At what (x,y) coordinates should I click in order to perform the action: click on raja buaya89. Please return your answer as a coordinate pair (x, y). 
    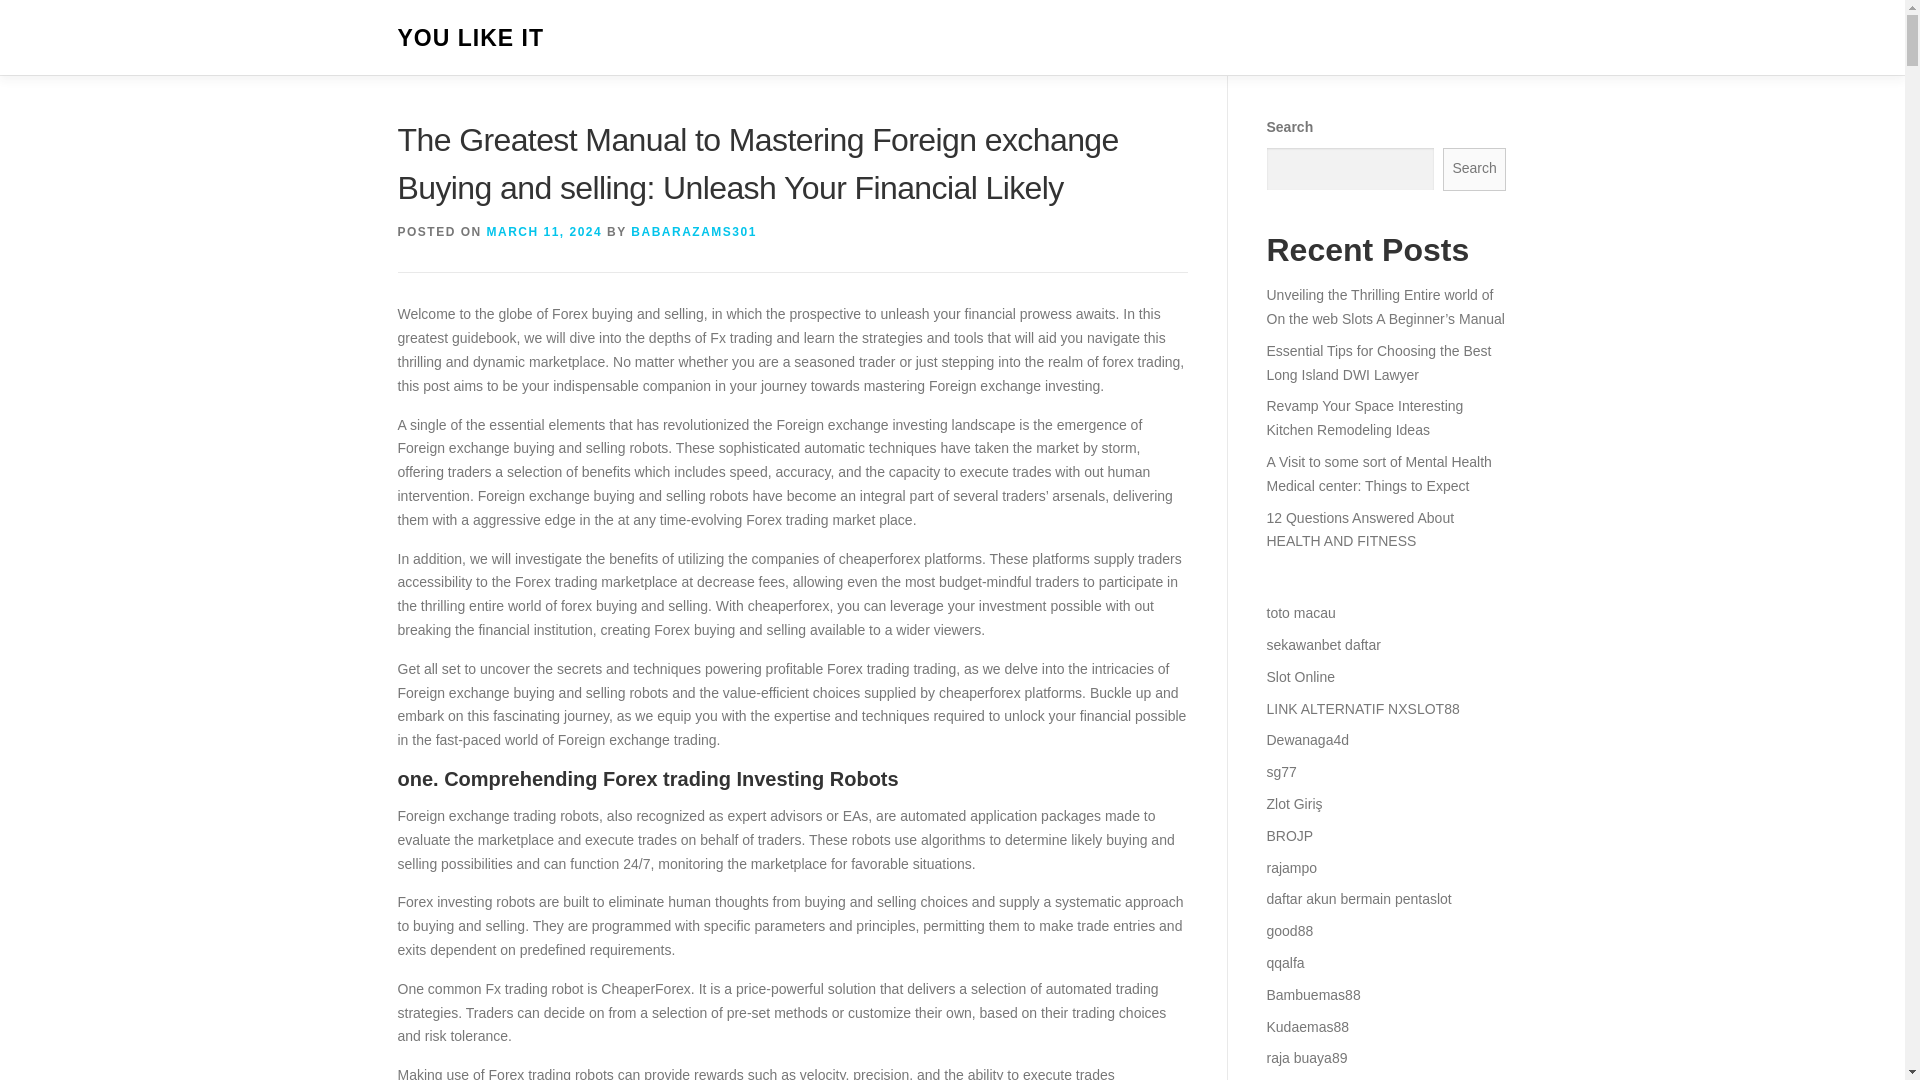
    Looking at the image, I should click on (1306, 1057).